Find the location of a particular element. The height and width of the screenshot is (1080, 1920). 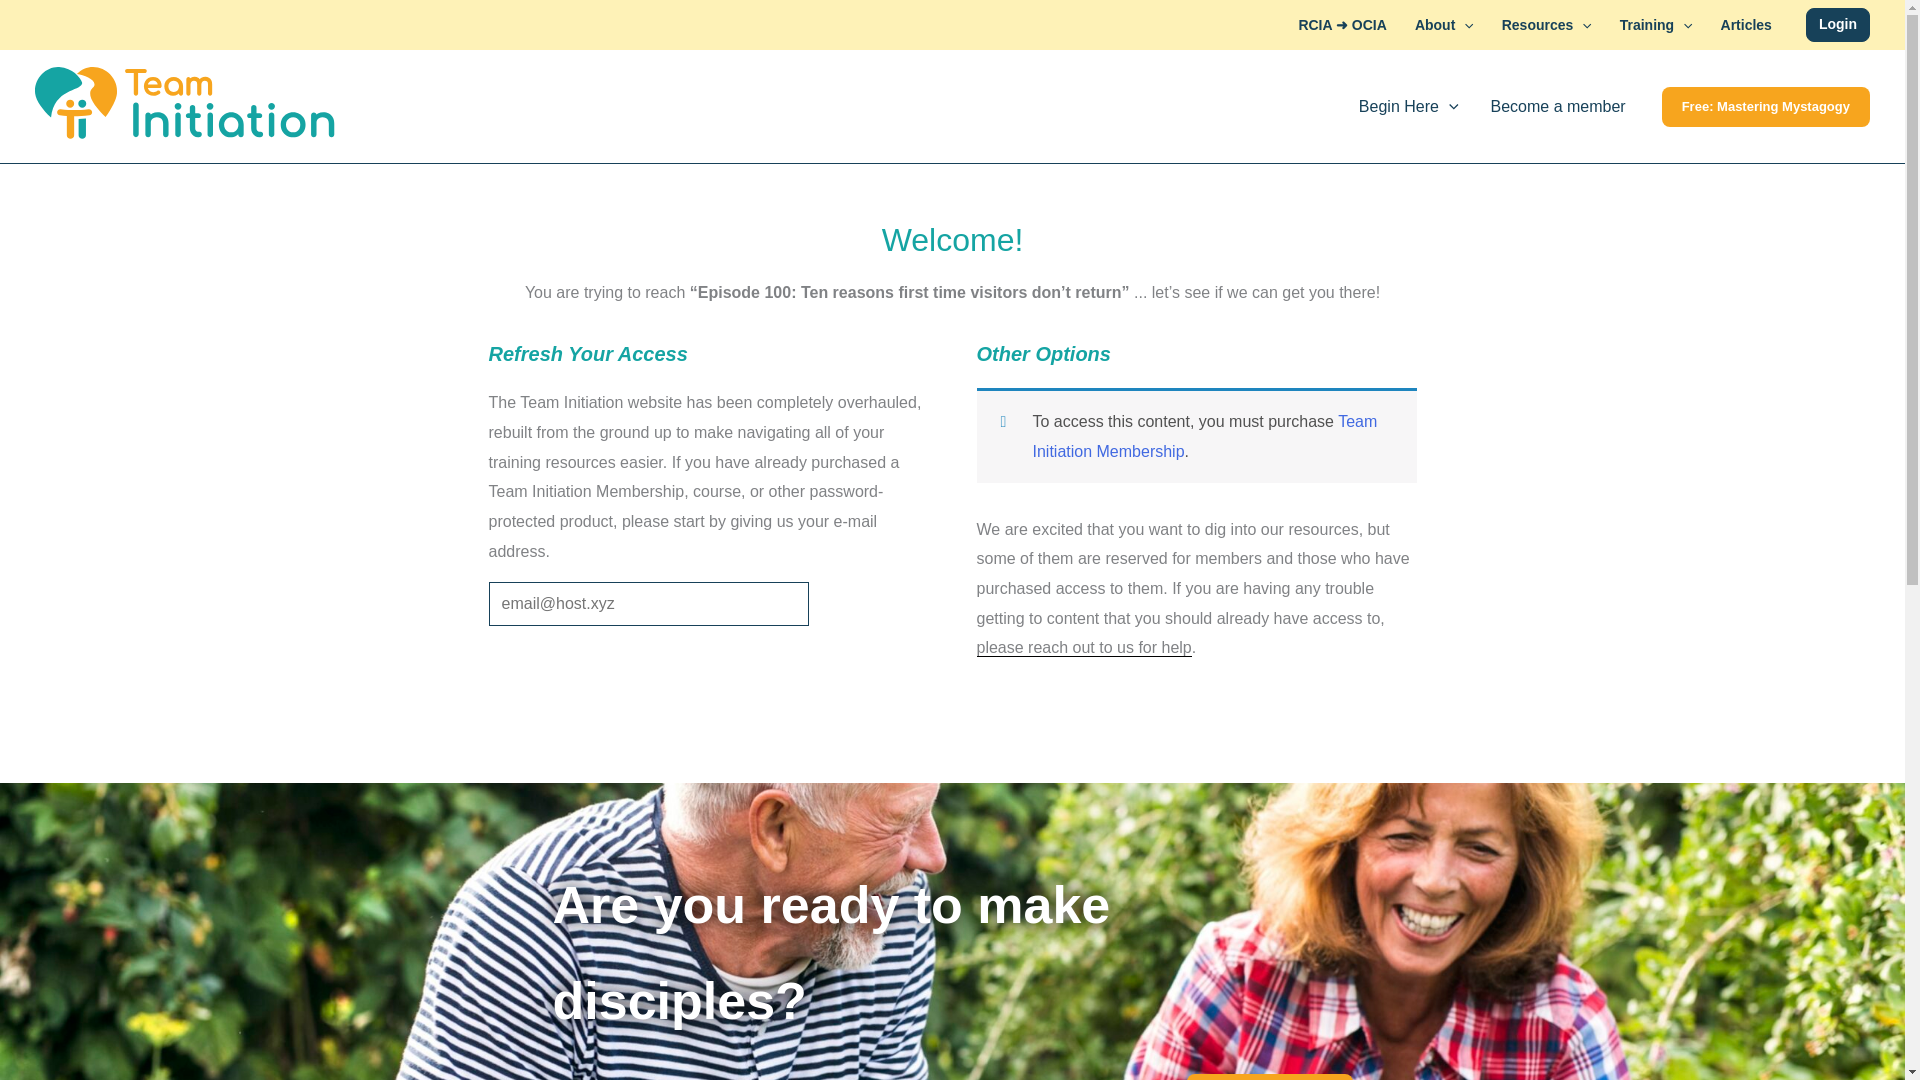

Begin Here is located at coordinates (1408, 106).